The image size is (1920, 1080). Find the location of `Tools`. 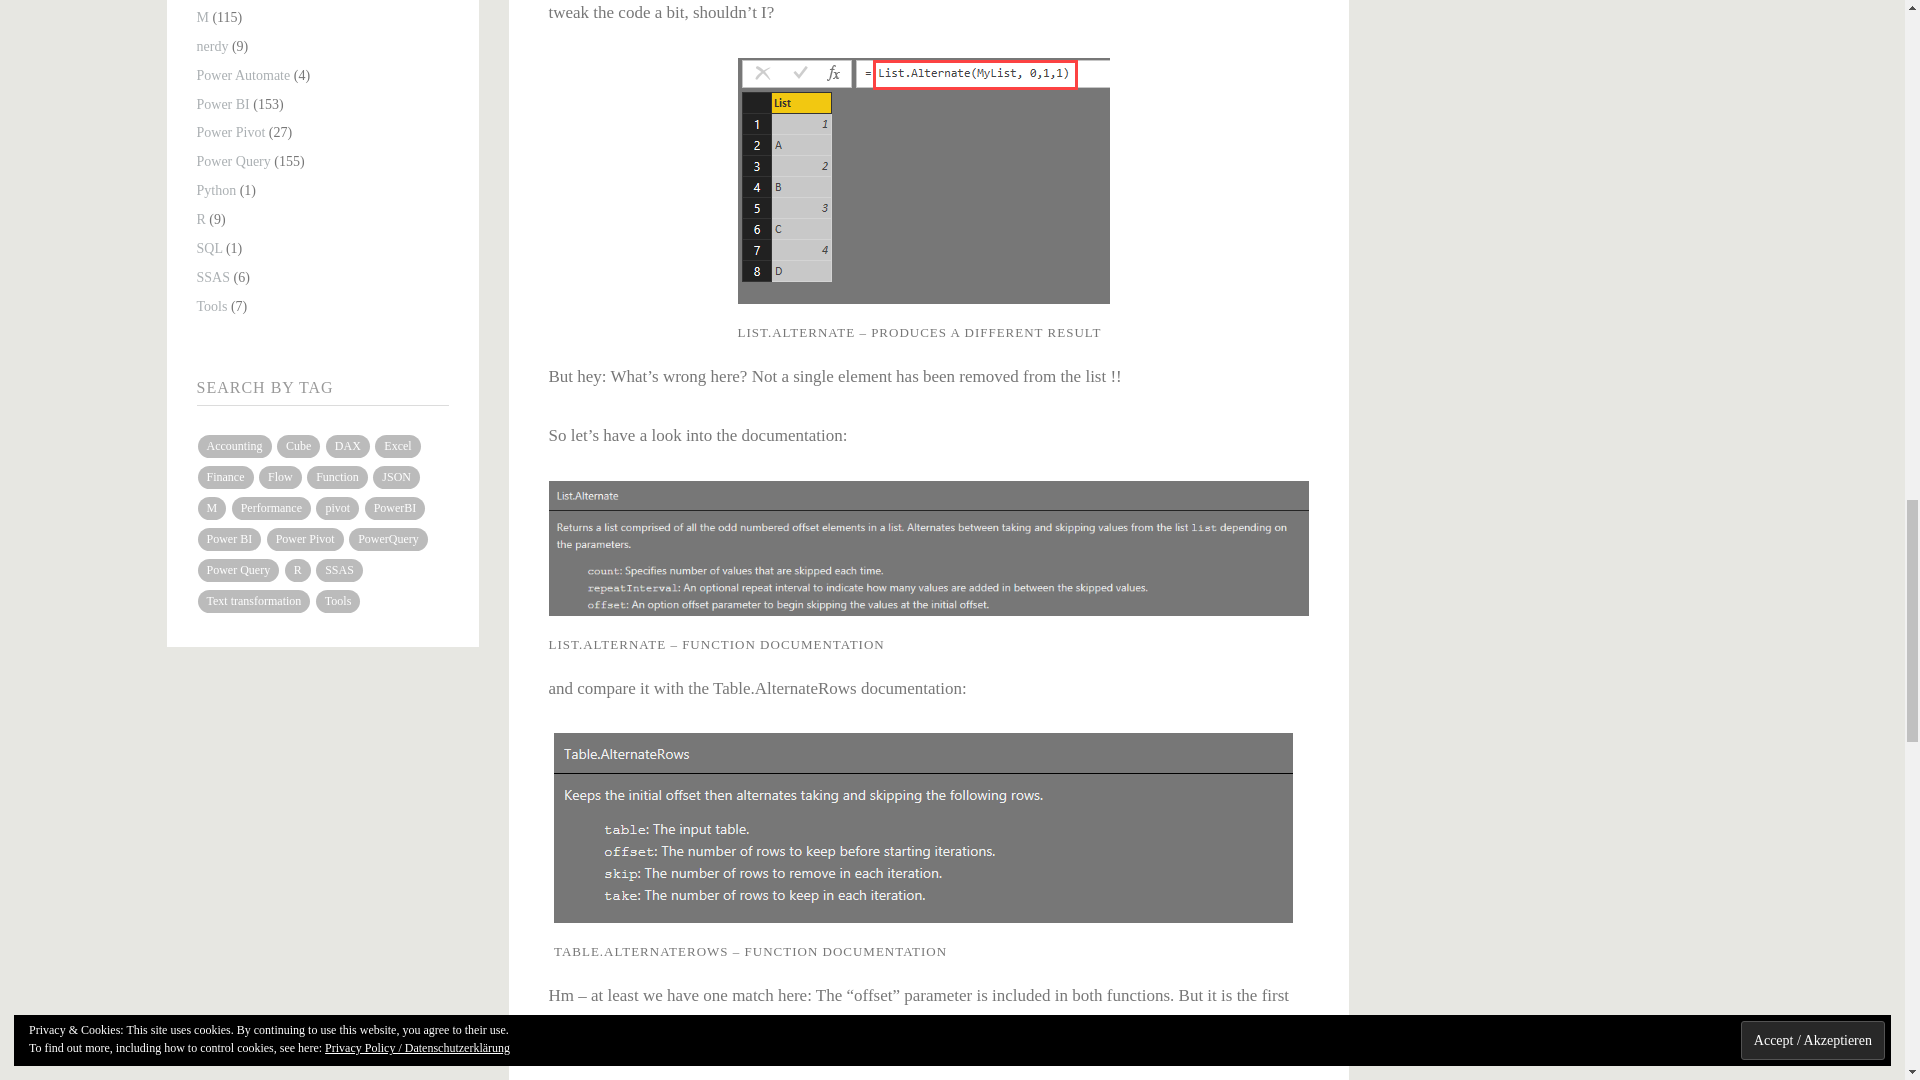

Tools is located at coordinates (210, 306).